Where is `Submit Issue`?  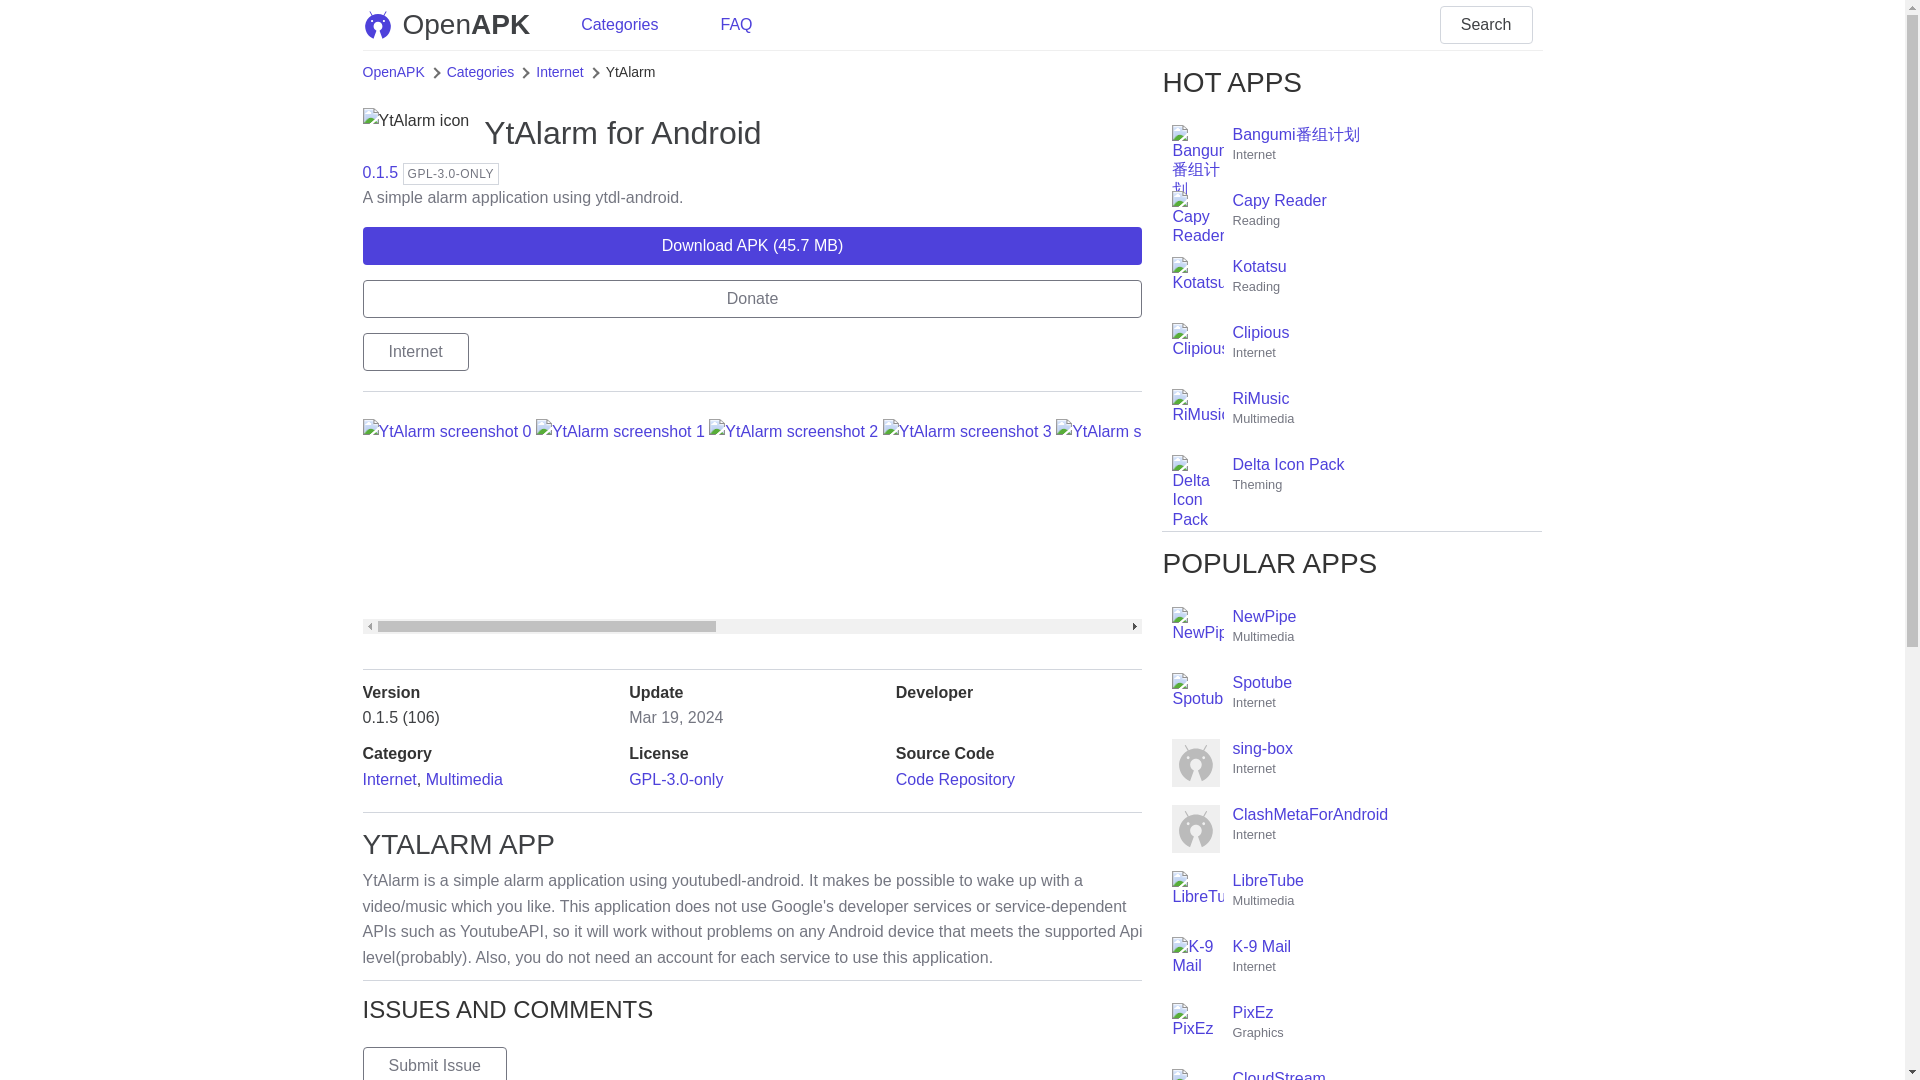
Submit Issue is located at coordinates (480, 71).